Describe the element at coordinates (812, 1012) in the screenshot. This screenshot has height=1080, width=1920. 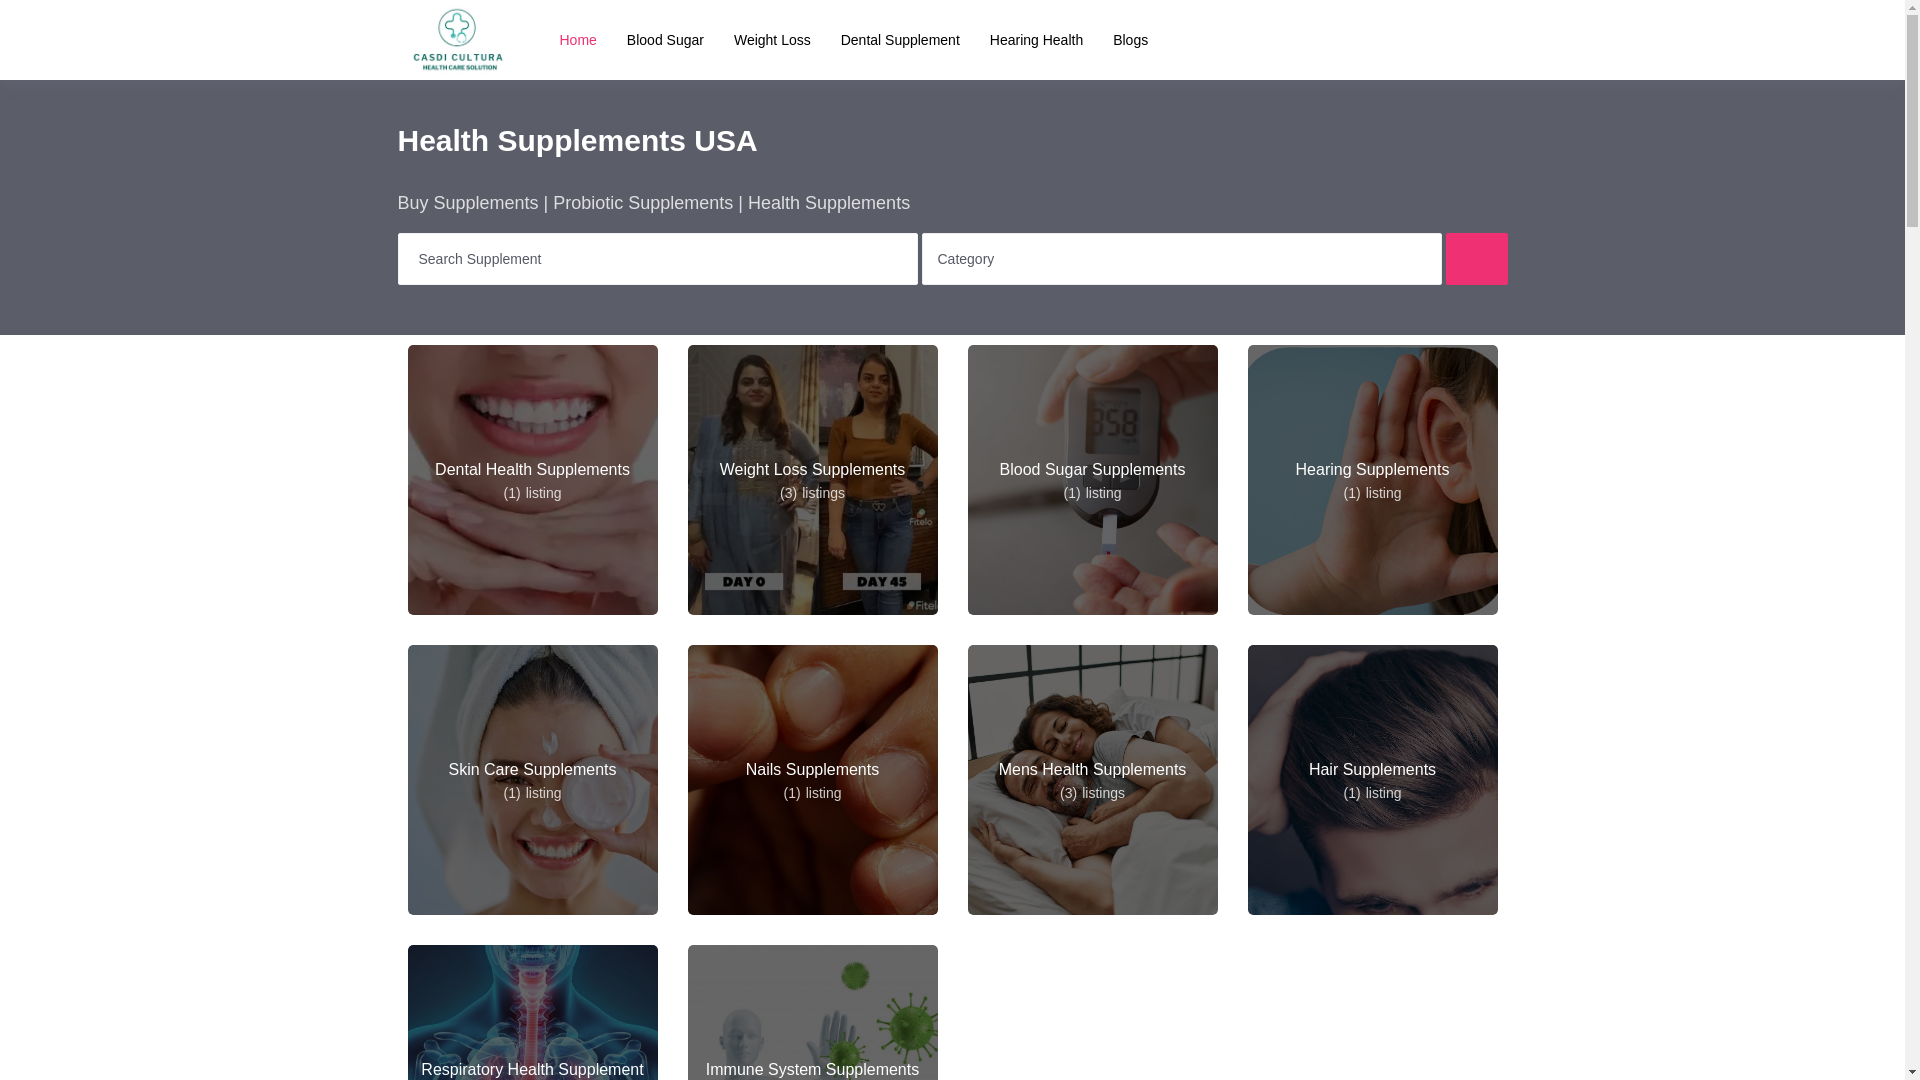
I see `Immune System Supplements` at that location.